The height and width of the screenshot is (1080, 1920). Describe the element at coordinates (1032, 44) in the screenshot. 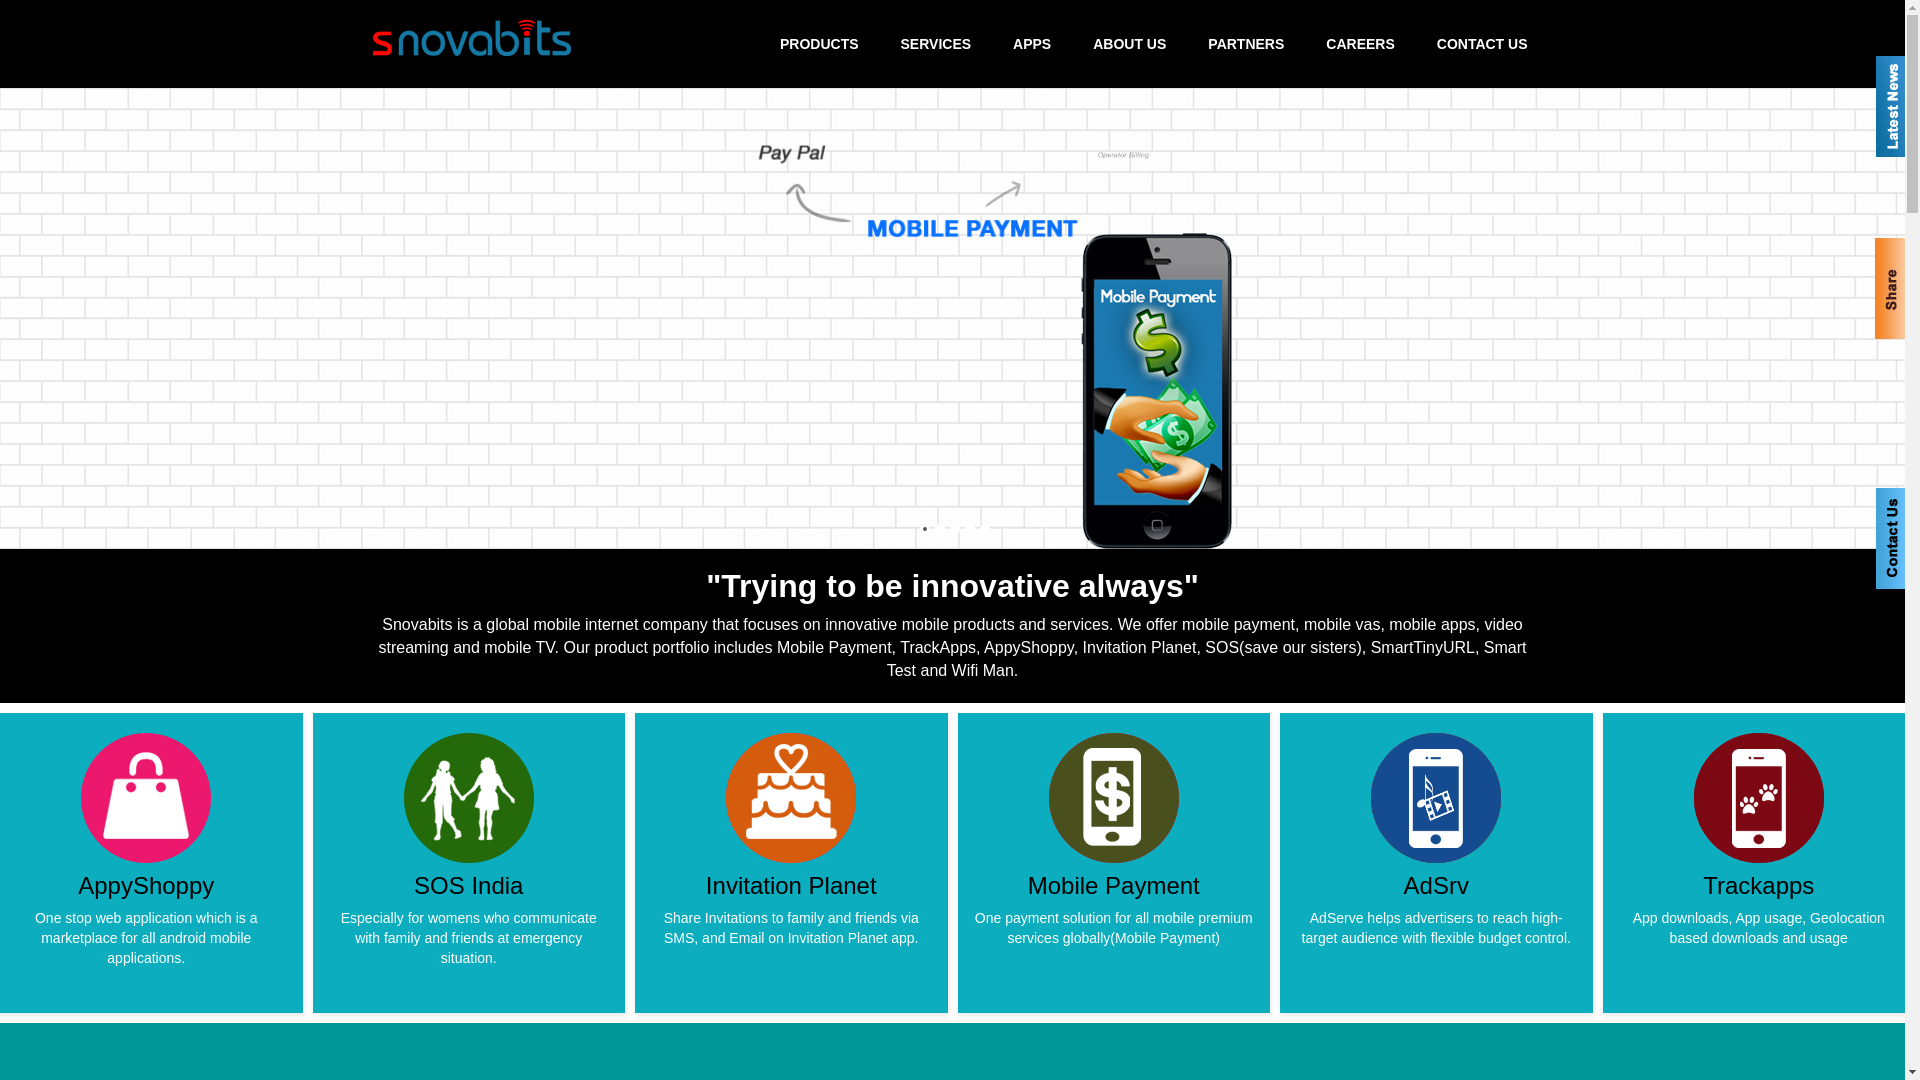

I see `APPS` at that location.